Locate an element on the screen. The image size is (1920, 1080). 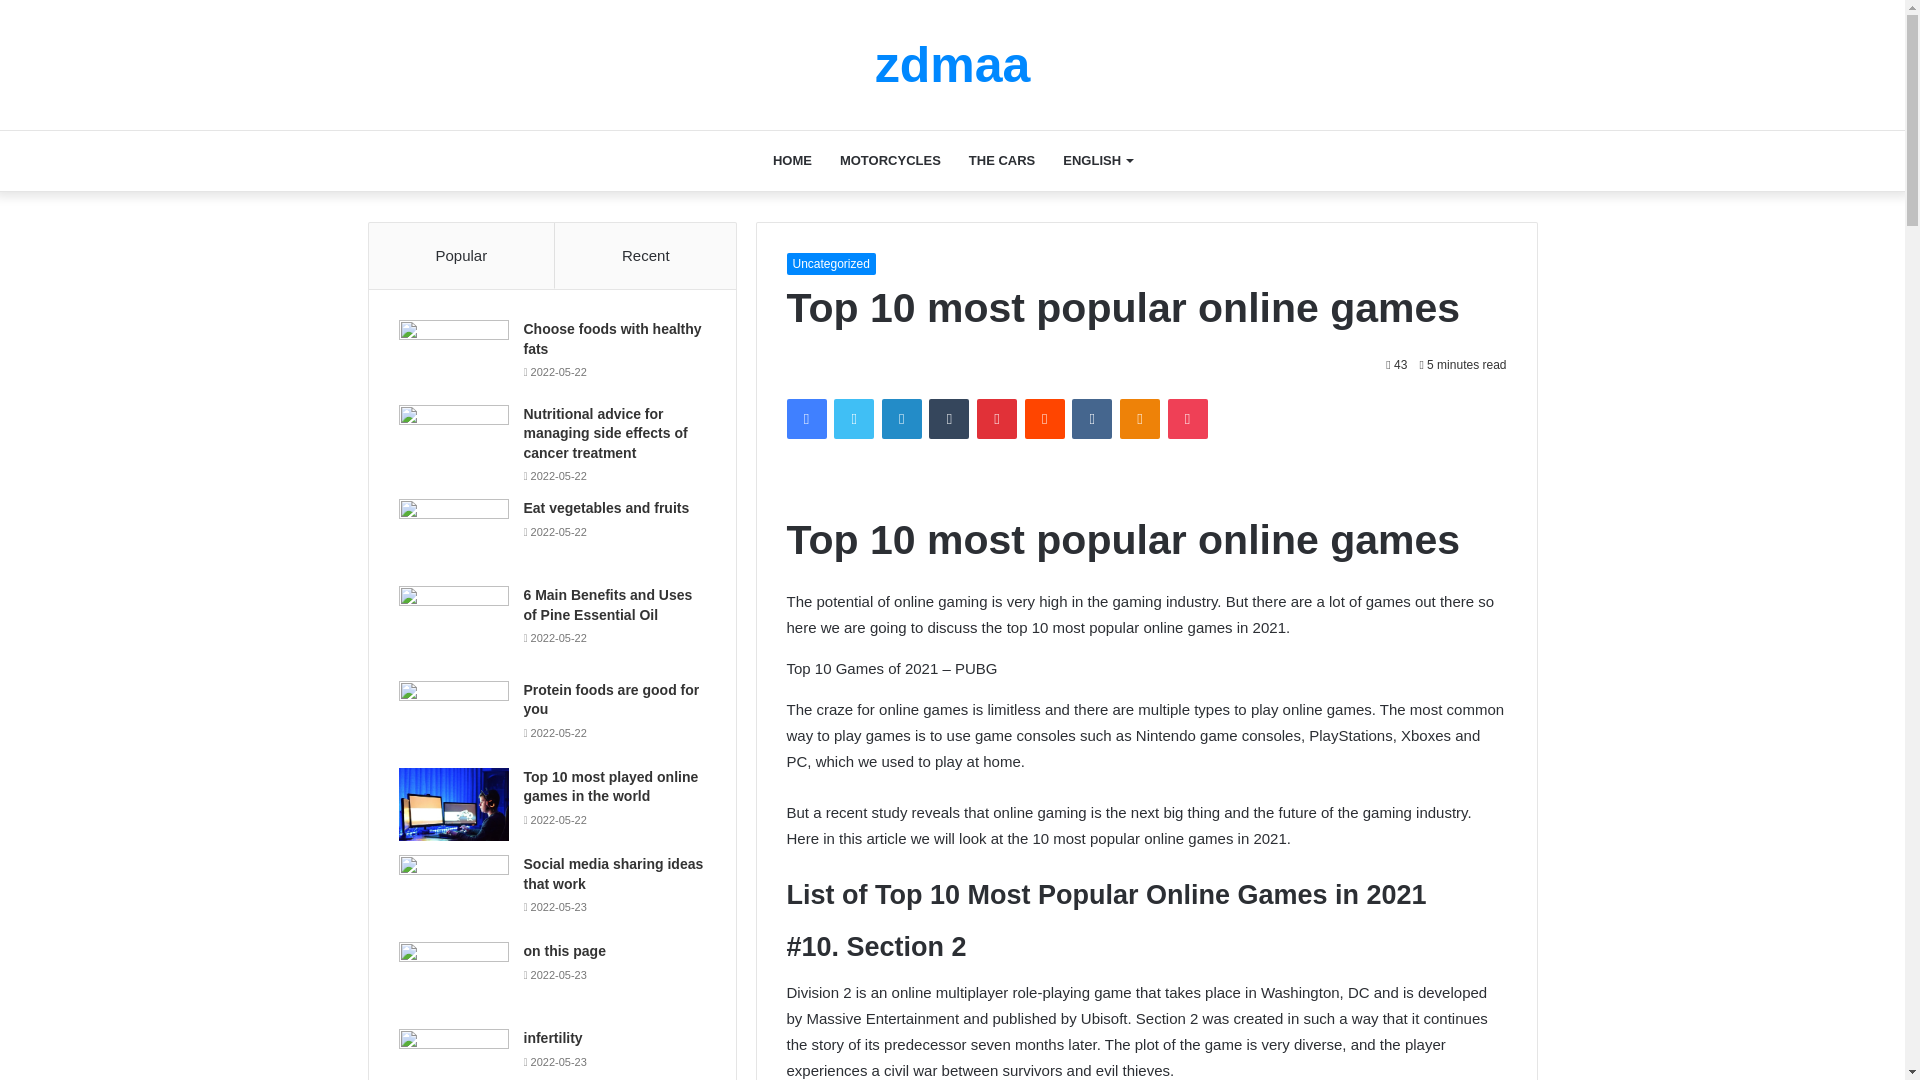
Reddit is located at coordinates (1045, 418).